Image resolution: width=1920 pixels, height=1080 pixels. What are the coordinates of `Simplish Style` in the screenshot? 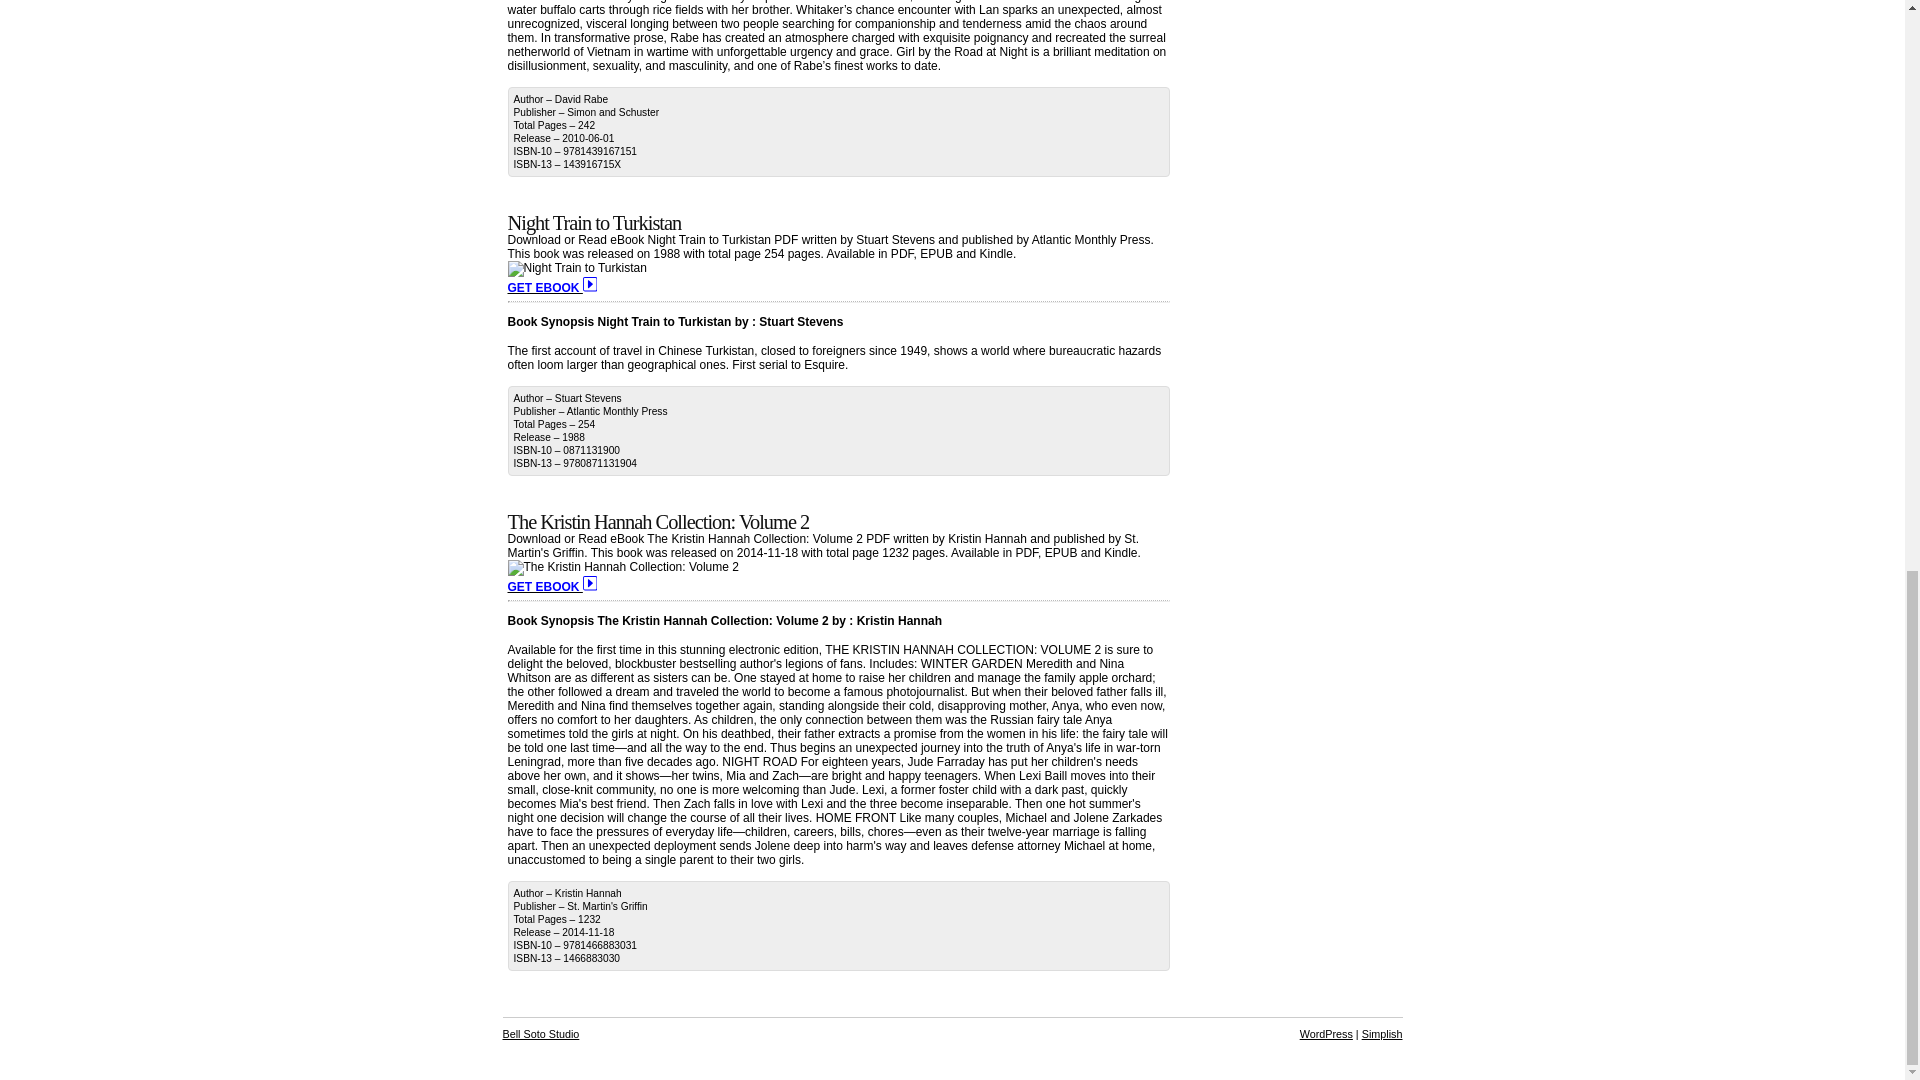 It's located at (1382, 1034).